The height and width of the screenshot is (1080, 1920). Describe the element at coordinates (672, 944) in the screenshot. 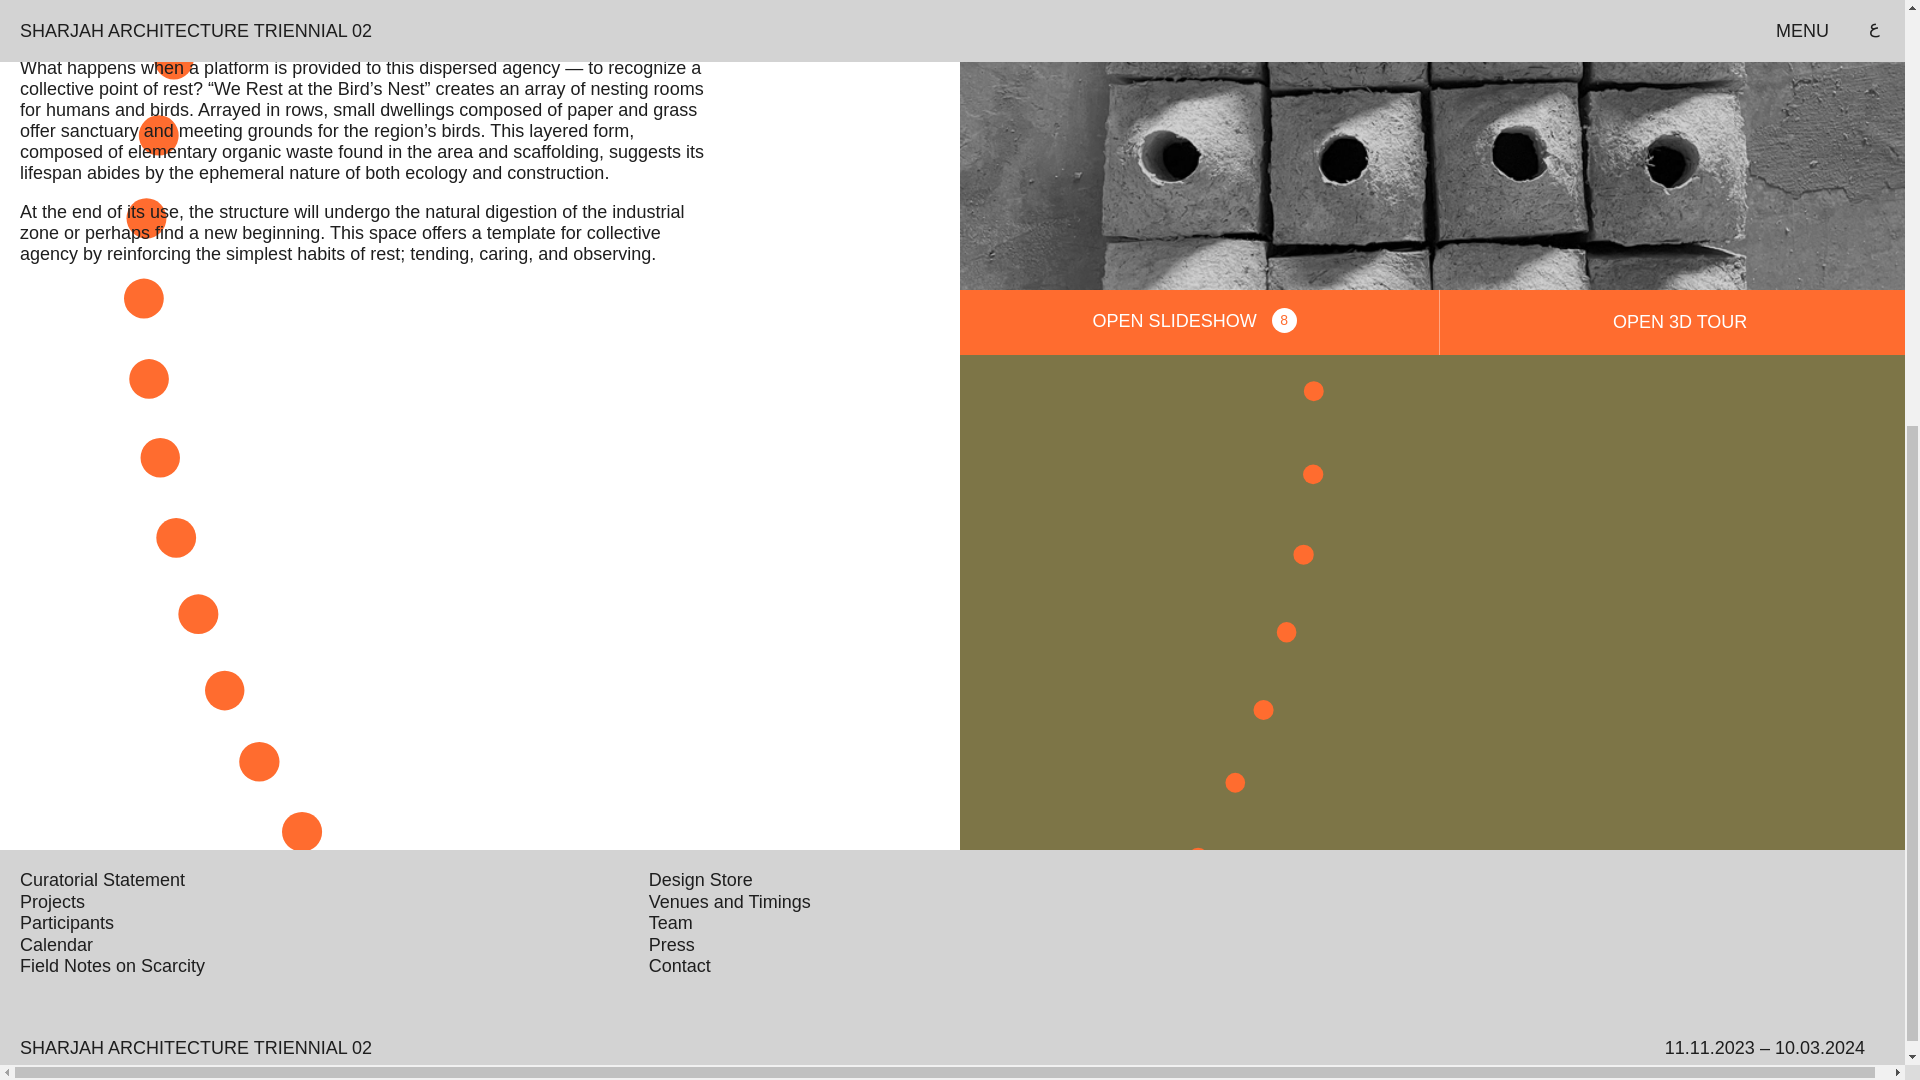

I see `Press` at that location.